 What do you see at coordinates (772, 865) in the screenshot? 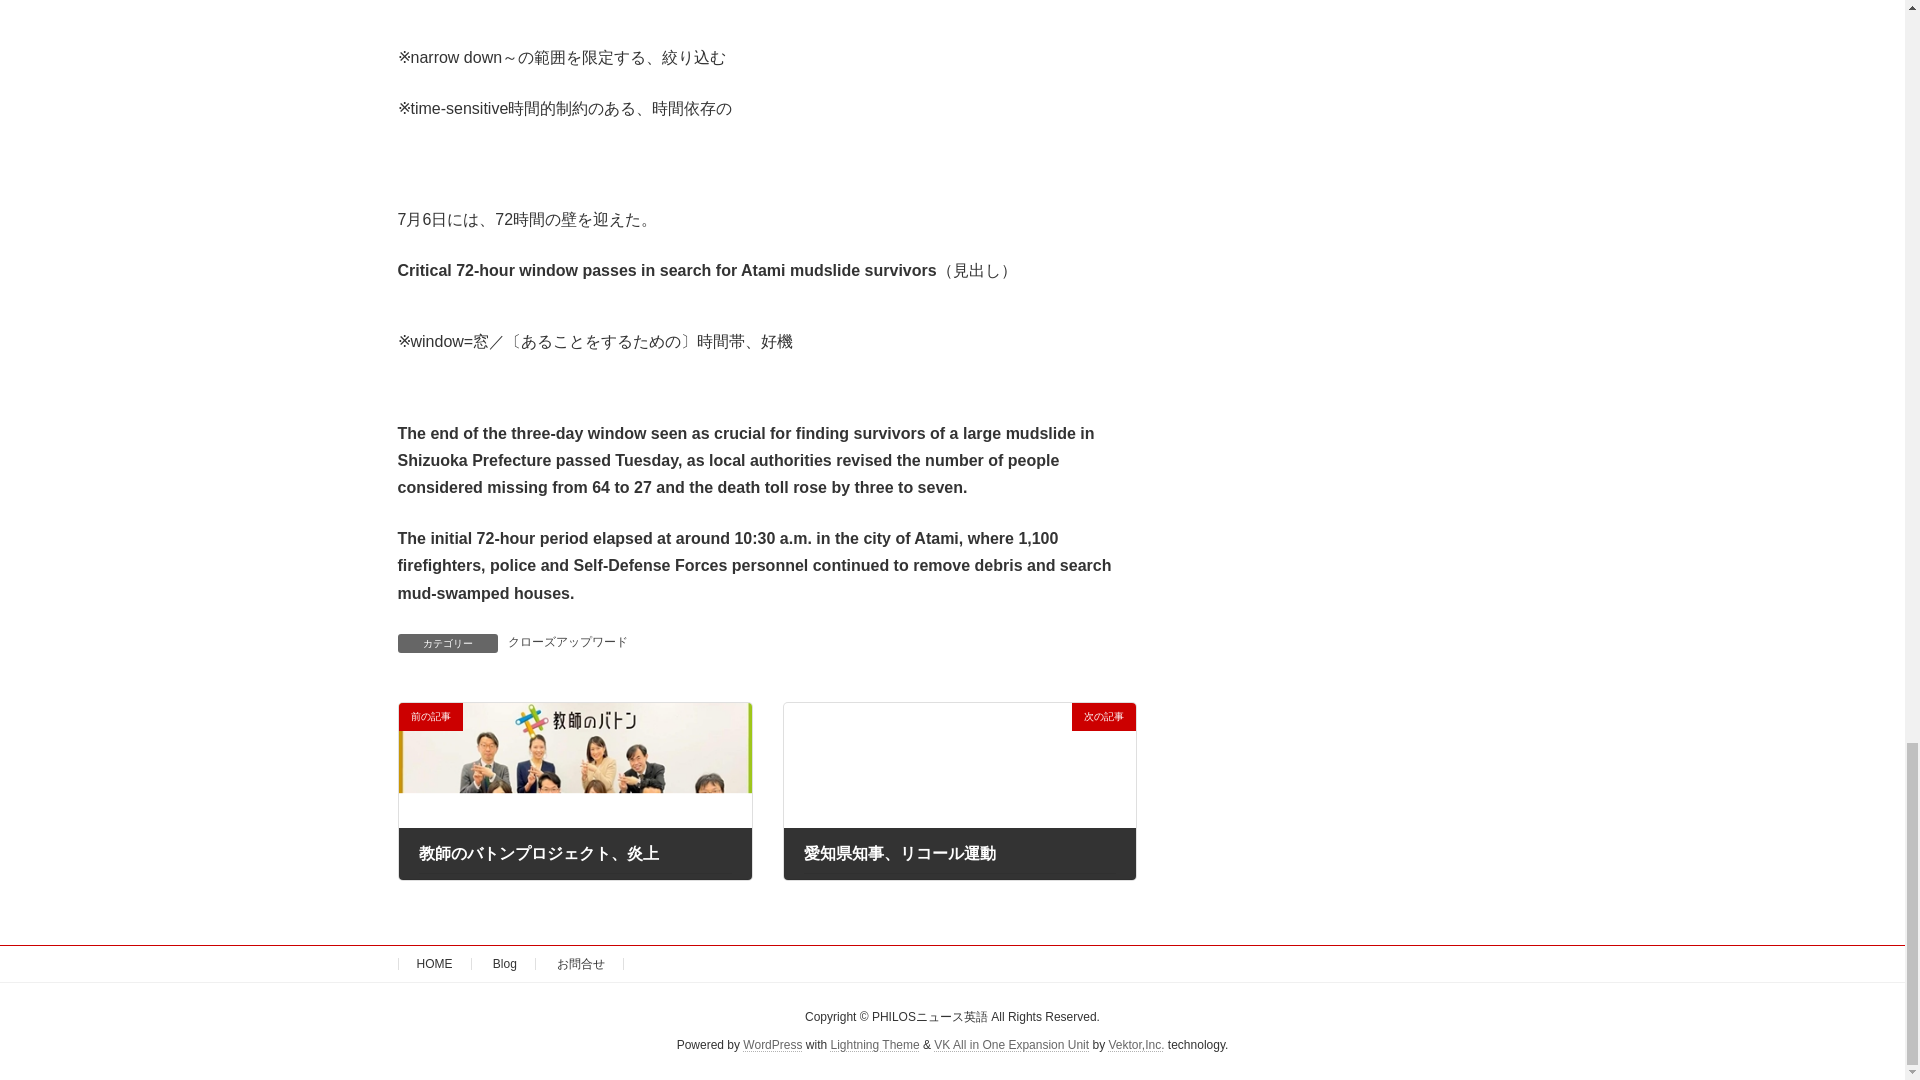
I see `WordPress` at bounding box center [772, 865].